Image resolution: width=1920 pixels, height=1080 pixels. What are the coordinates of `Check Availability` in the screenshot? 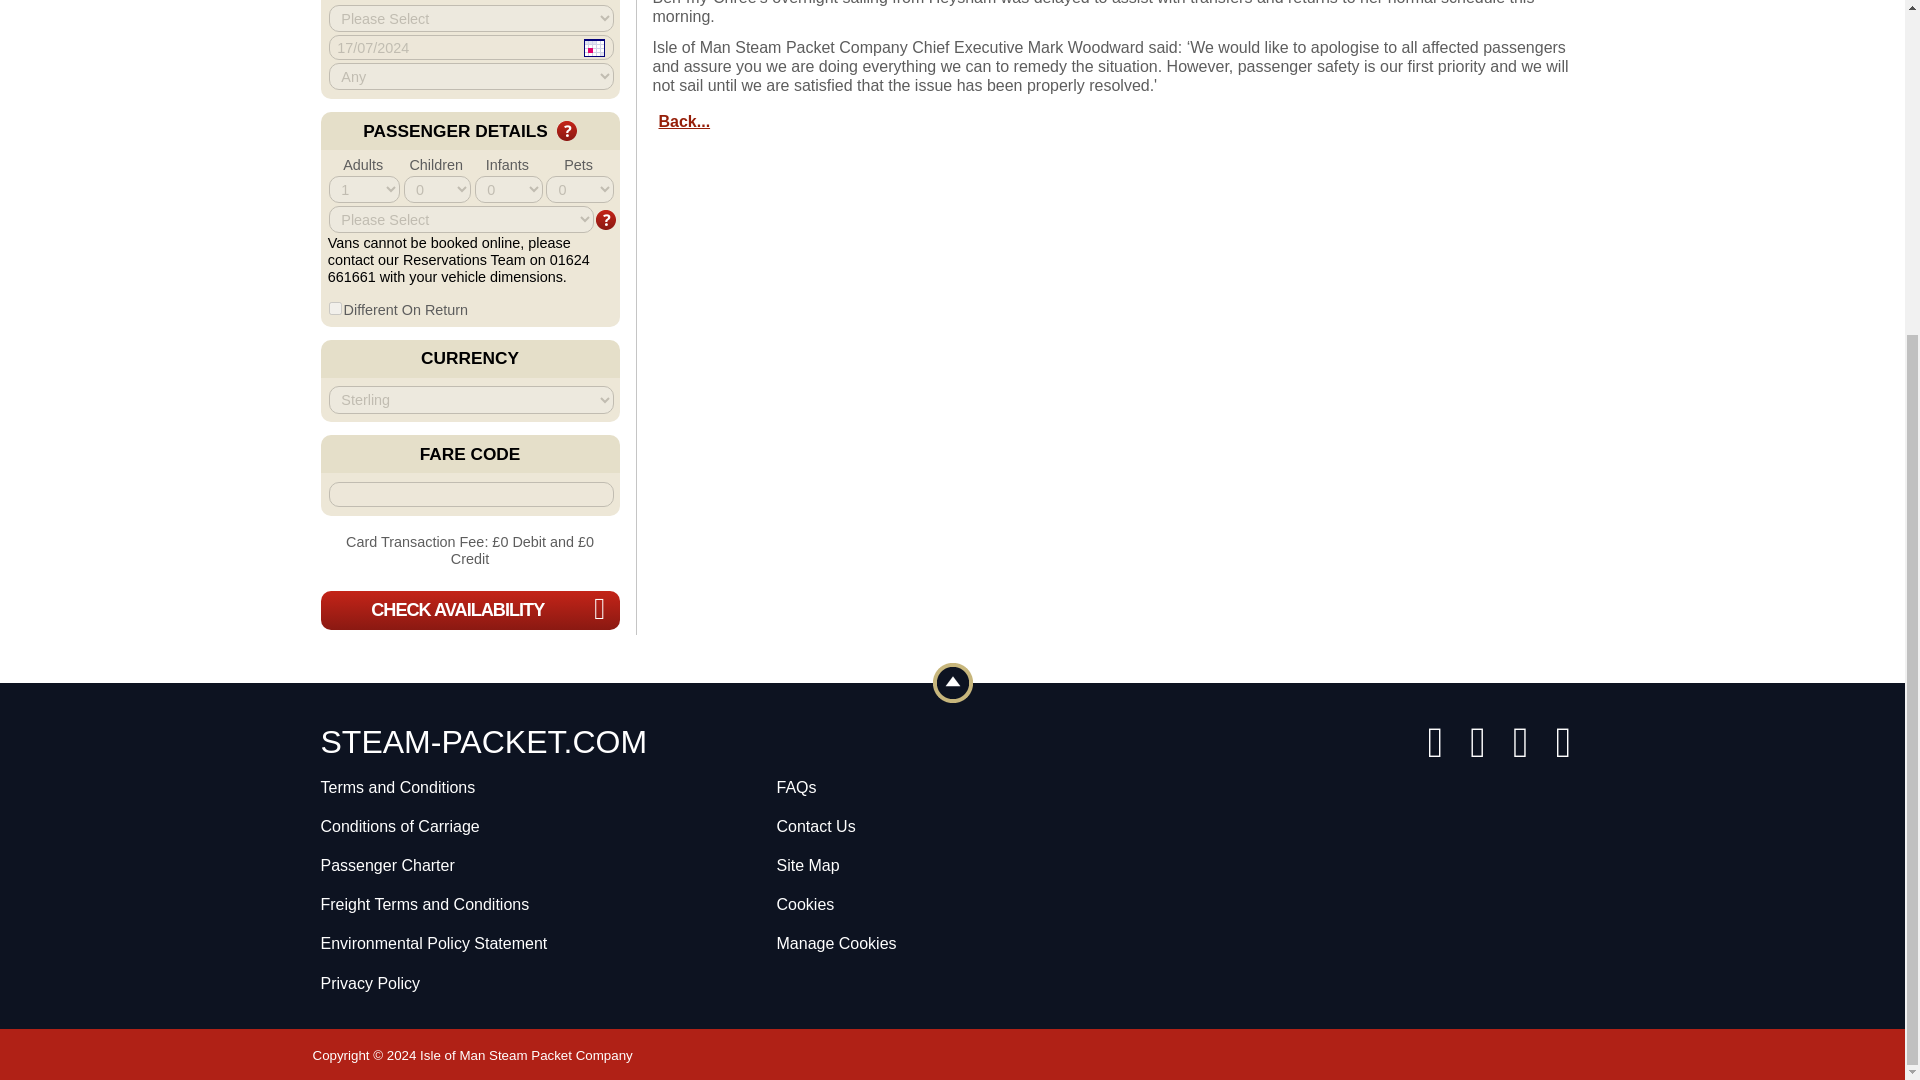 It's located at (469, 610).